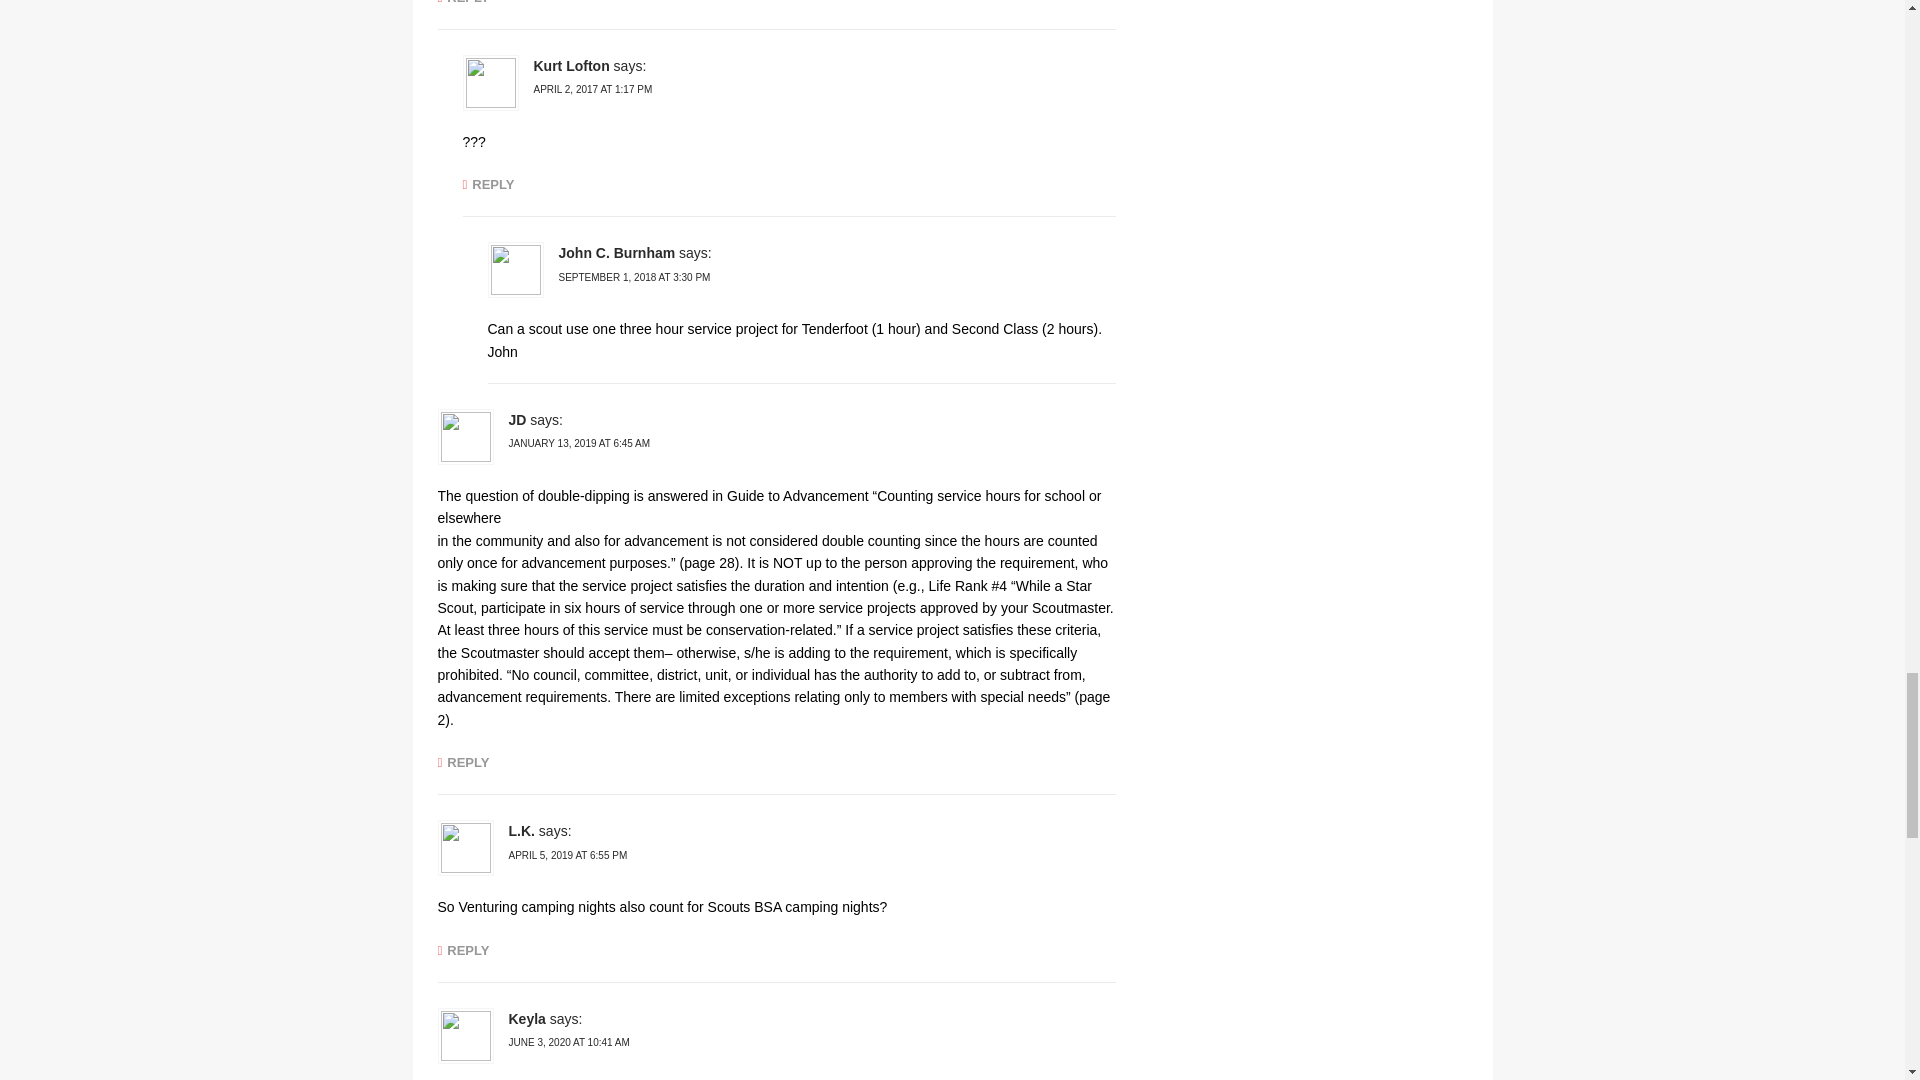 Image resolution: width=1920 pixels, height=1080 pixels. What do you see at coordinates (592, 90) in the screenshot?
I see `APRIL 2, 2017 AT 1:17 PM` at bounding box center [592, 90].